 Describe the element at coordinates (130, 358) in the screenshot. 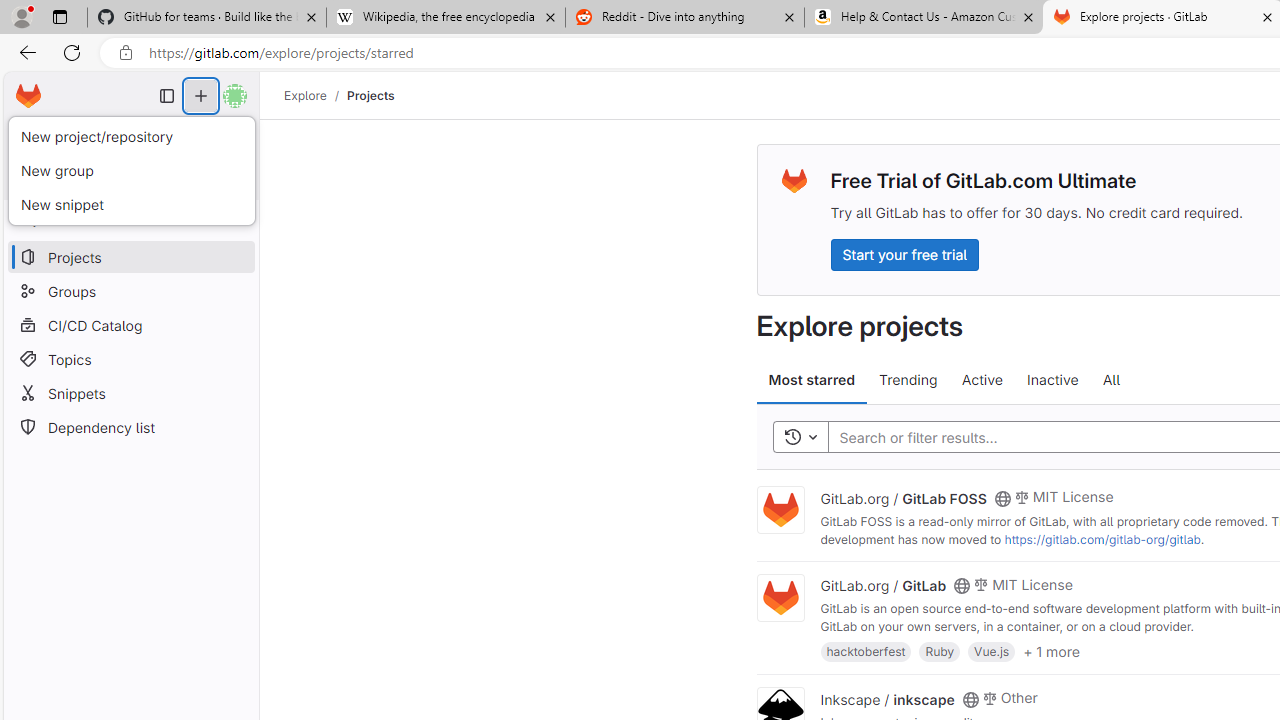

I see `Topics` at that location.